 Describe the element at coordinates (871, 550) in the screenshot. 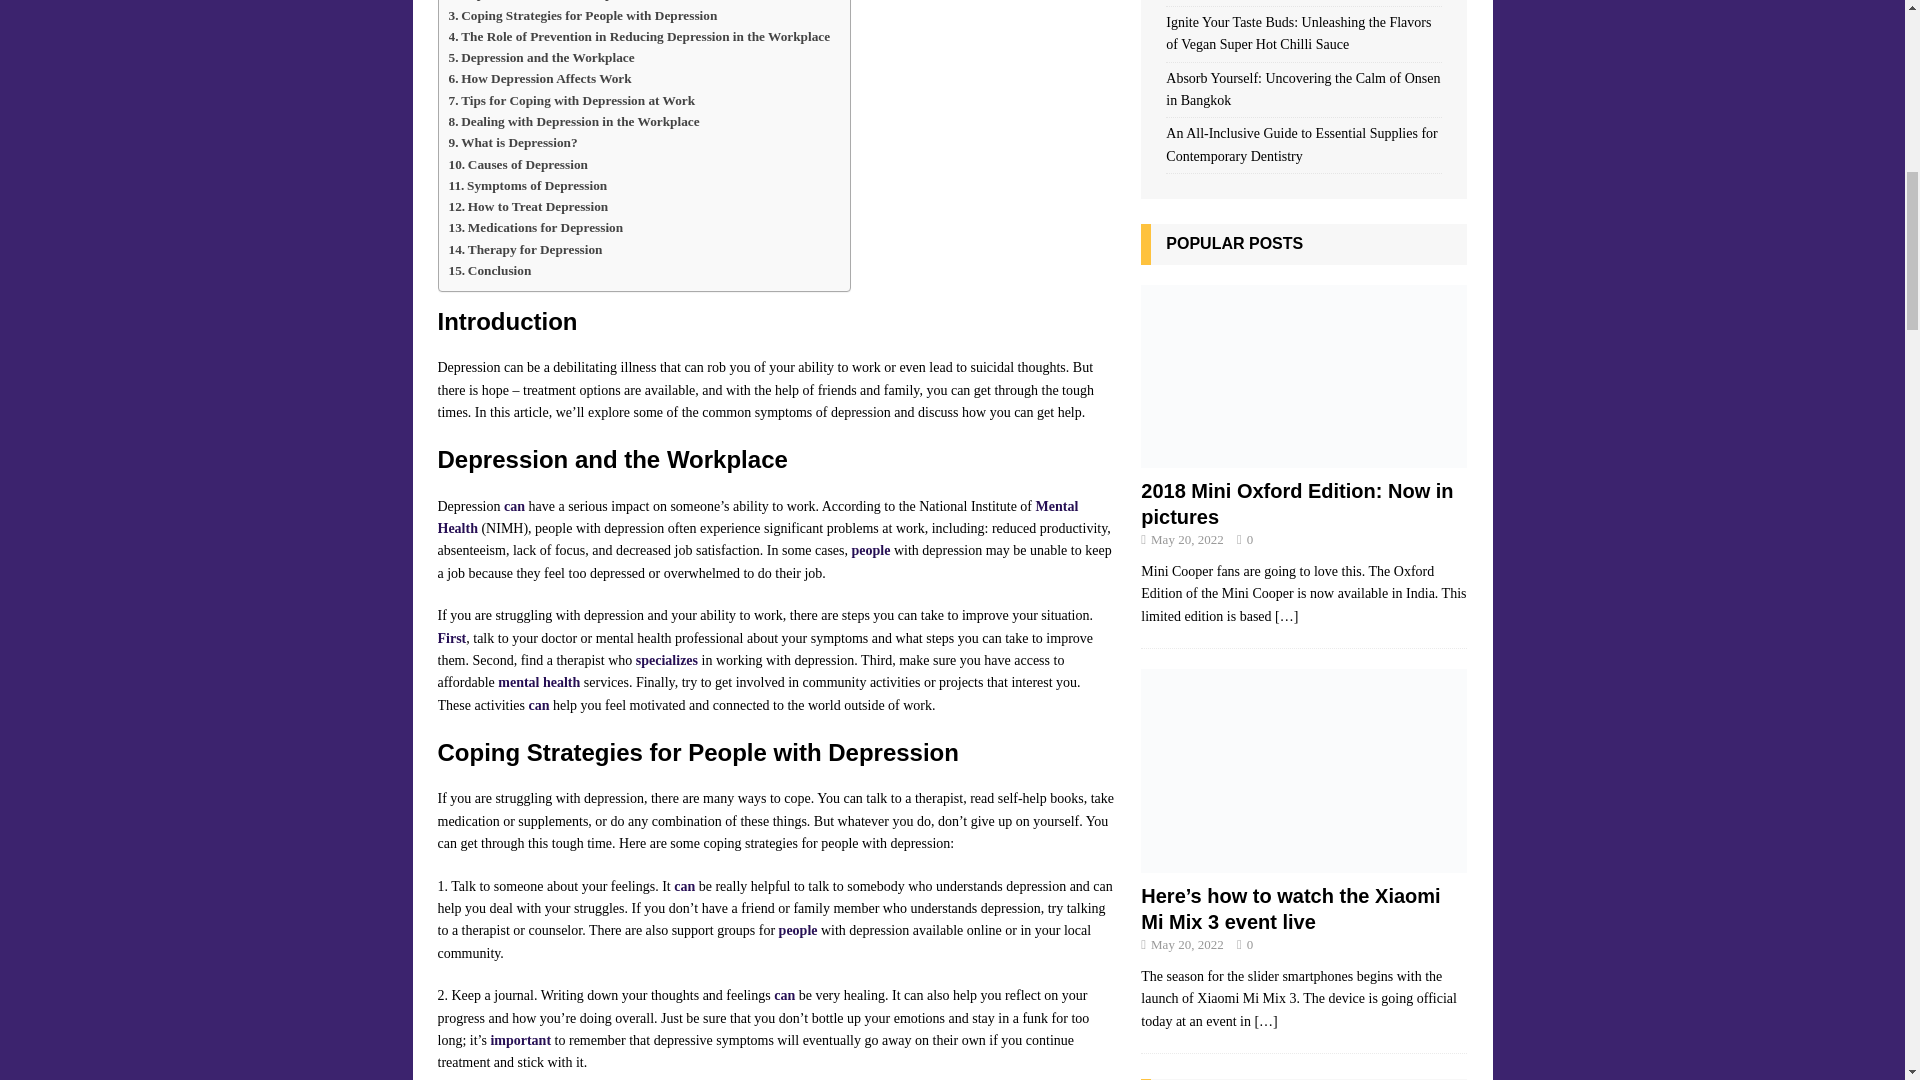

I see `people` at that location.